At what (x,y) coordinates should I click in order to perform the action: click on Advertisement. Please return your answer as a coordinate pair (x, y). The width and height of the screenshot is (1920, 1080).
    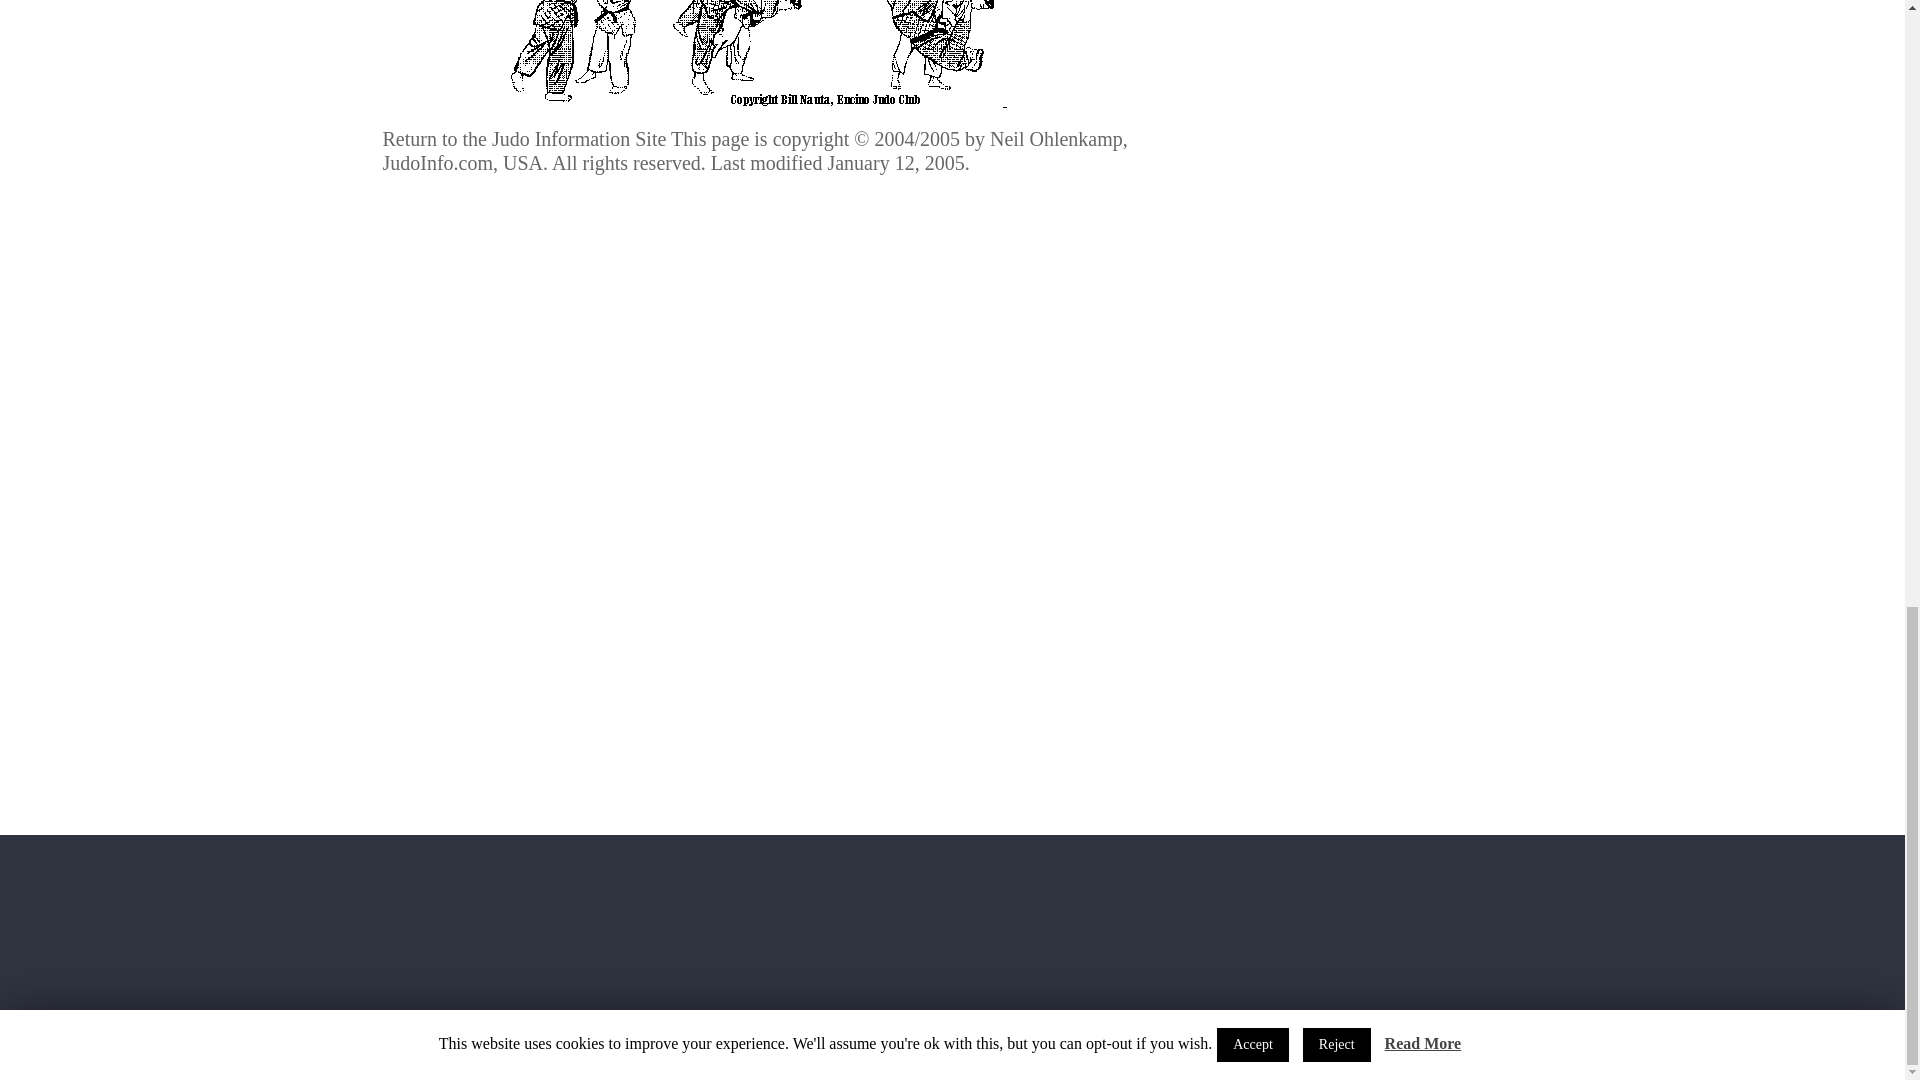
    Looking at the image, I should click on (757, 384).